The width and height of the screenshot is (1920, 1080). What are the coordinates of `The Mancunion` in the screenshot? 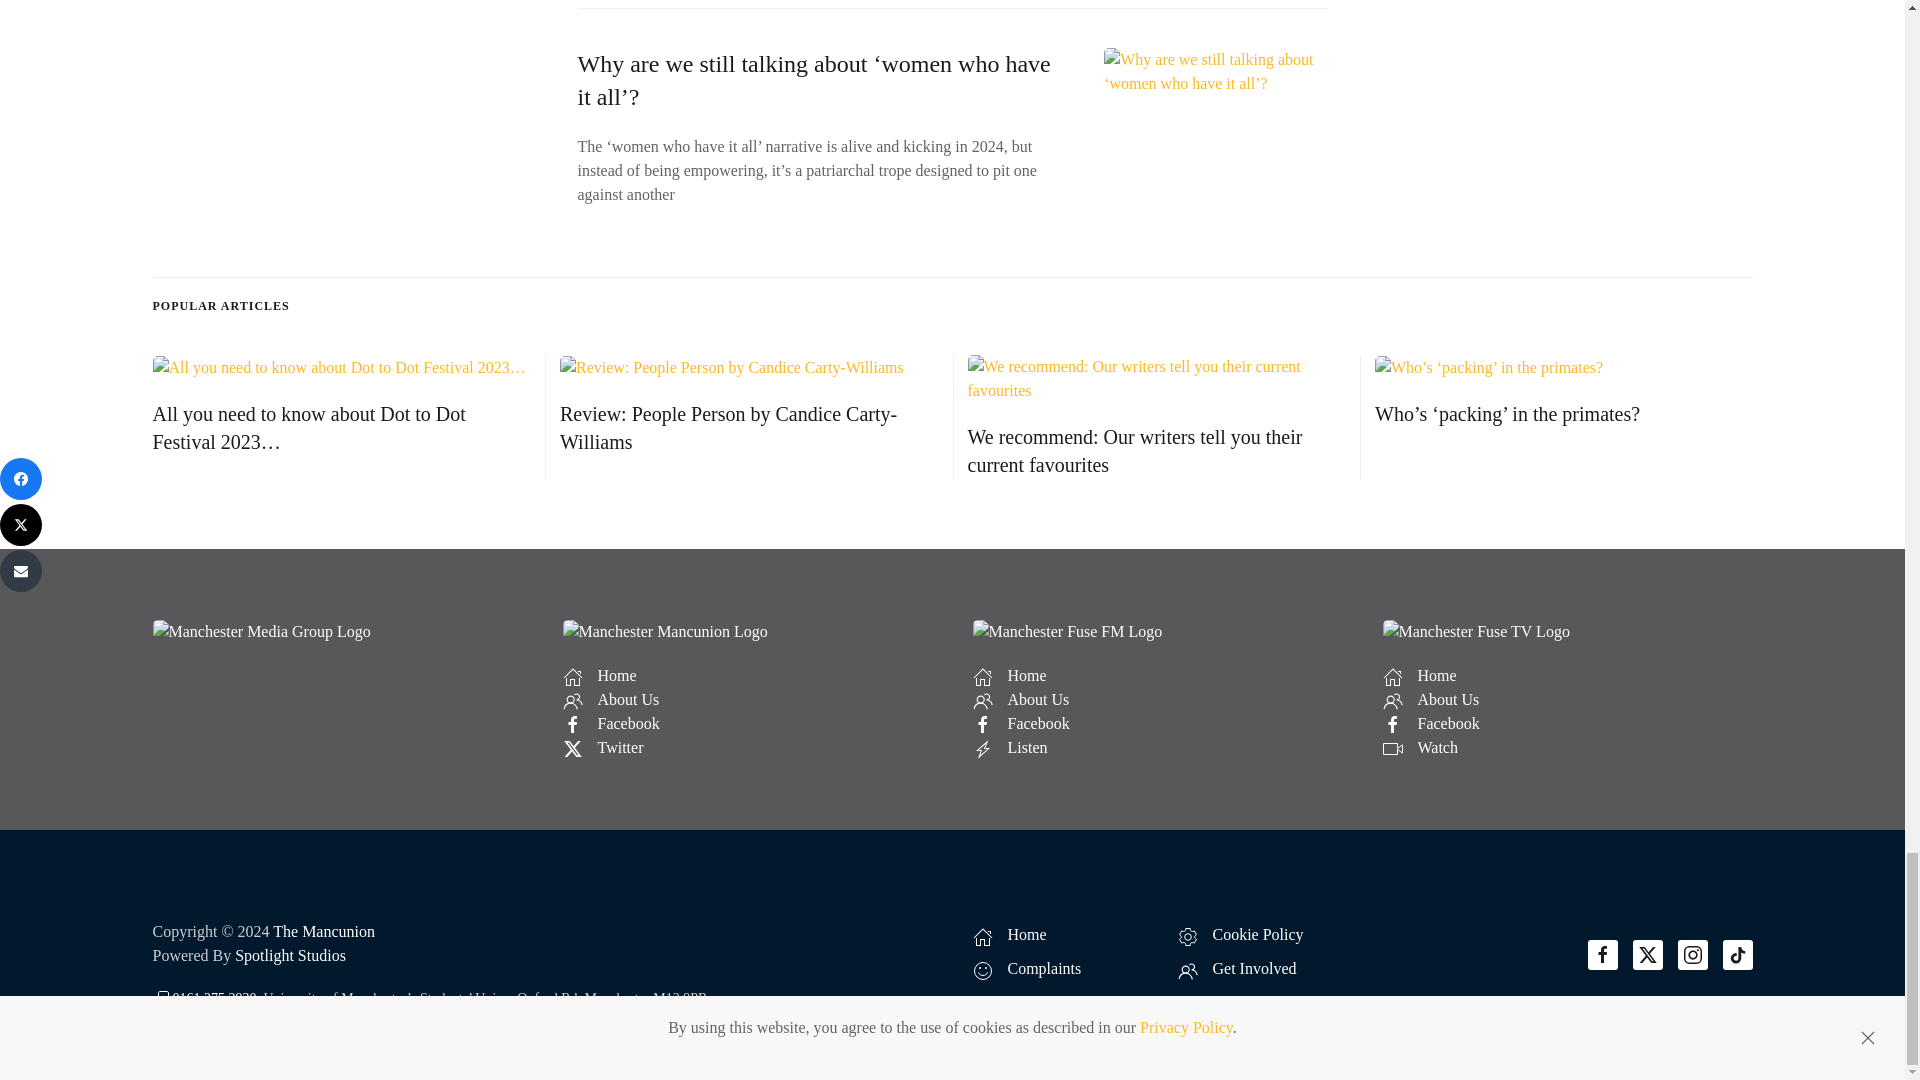 It's located at (323, 931).